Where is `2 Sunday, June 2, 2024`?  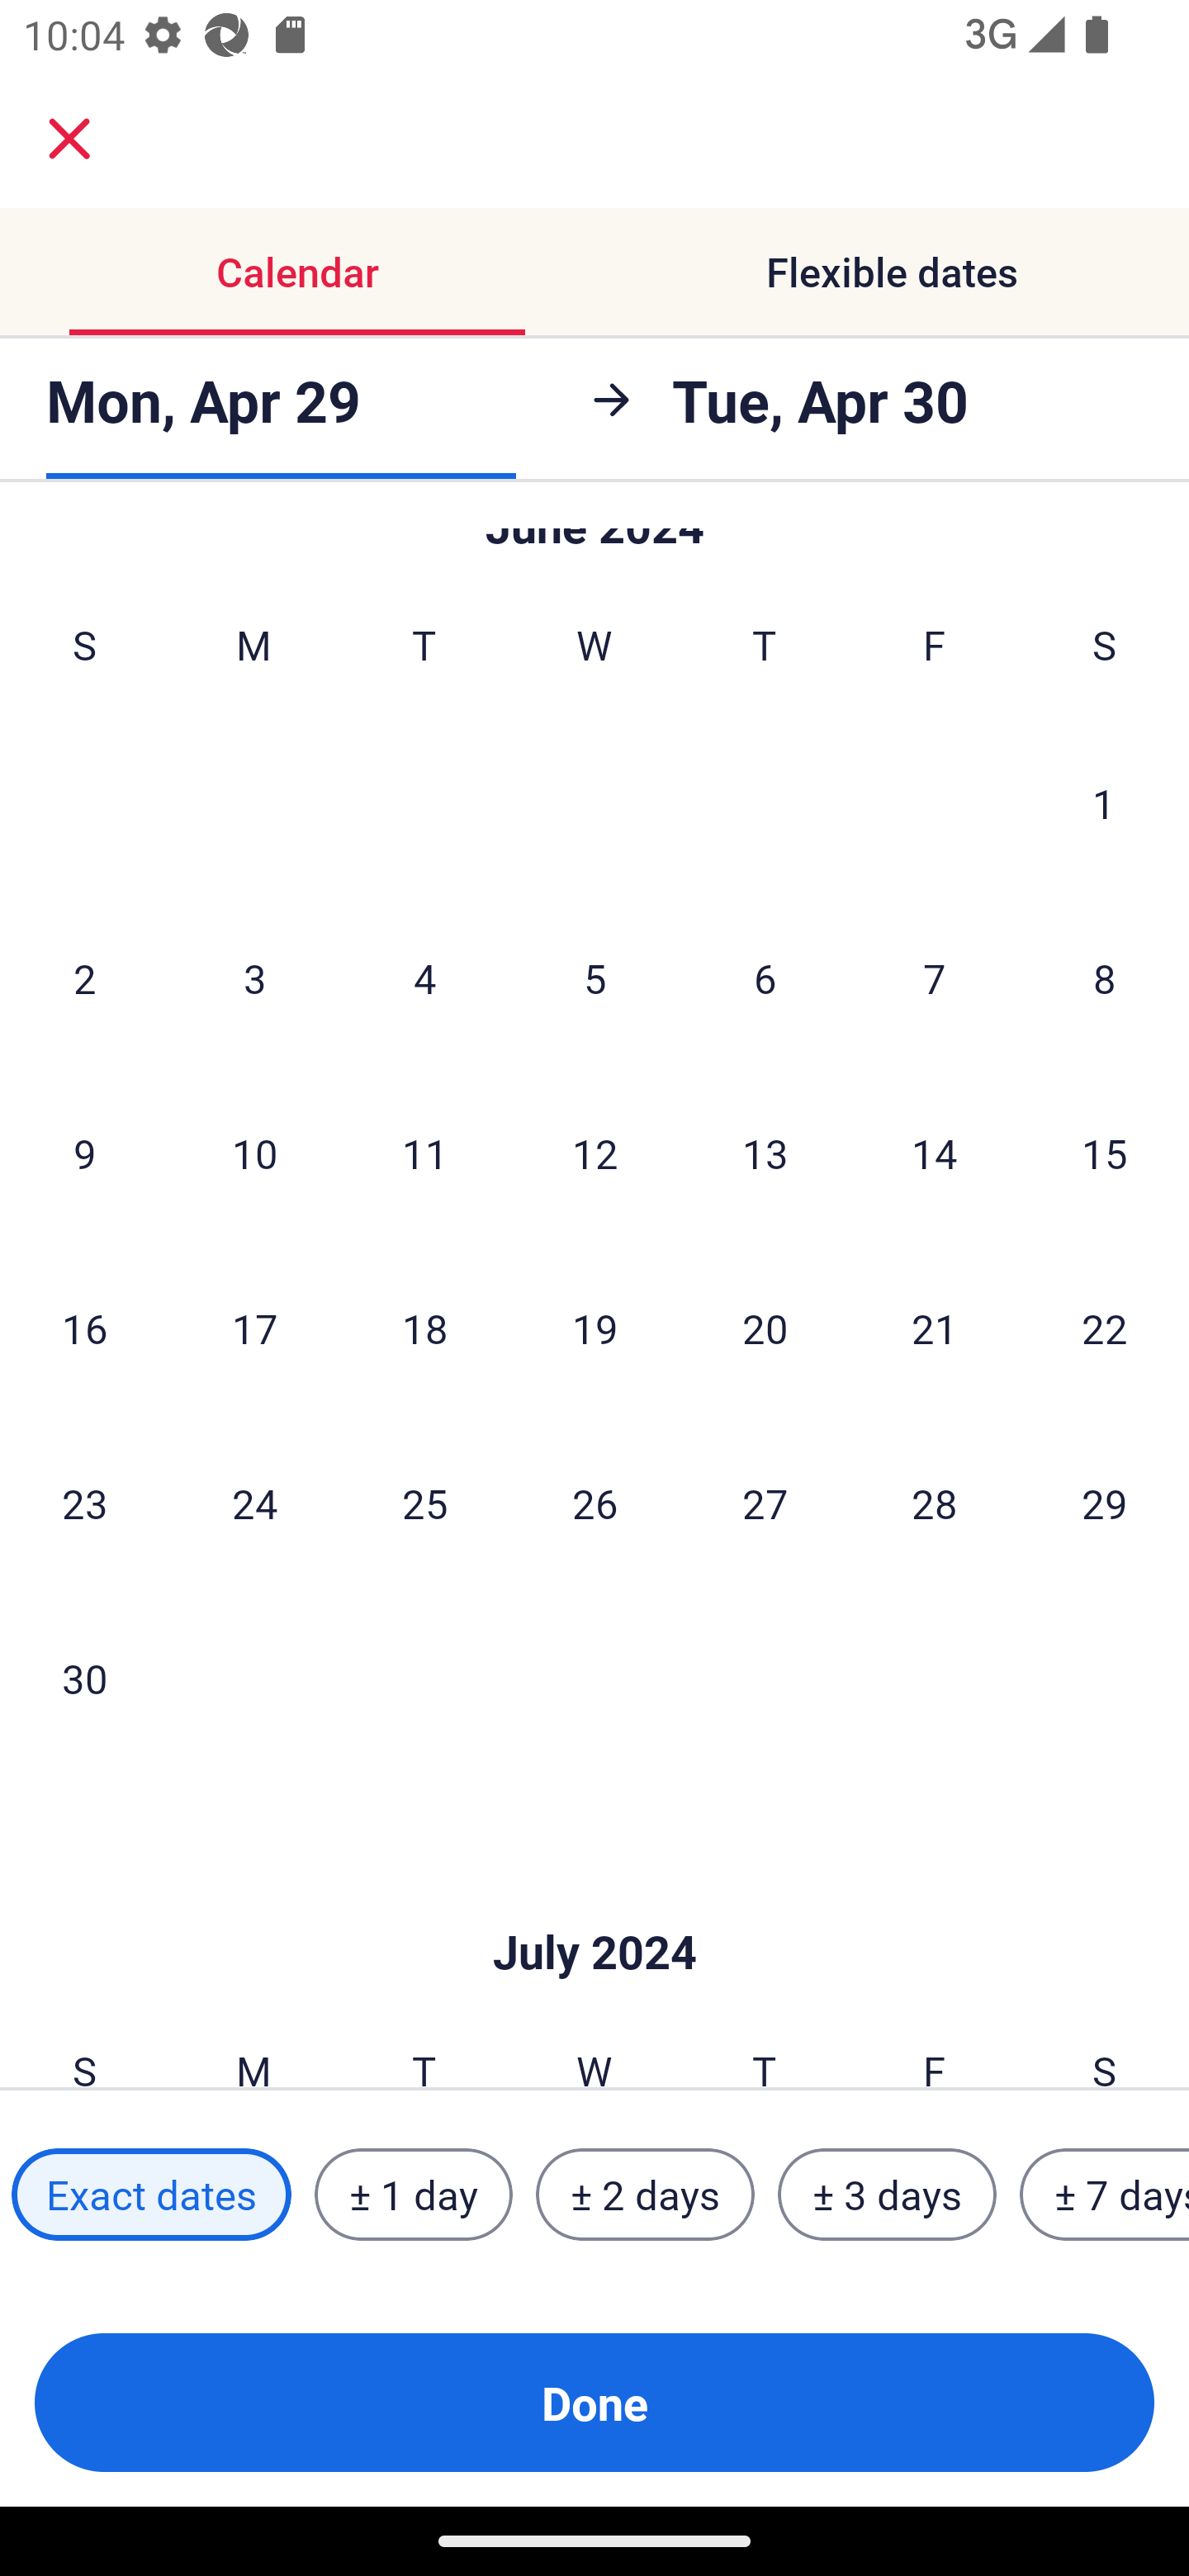
2 Sunday, June 2, 2024 is located at coordinates (84, 978).